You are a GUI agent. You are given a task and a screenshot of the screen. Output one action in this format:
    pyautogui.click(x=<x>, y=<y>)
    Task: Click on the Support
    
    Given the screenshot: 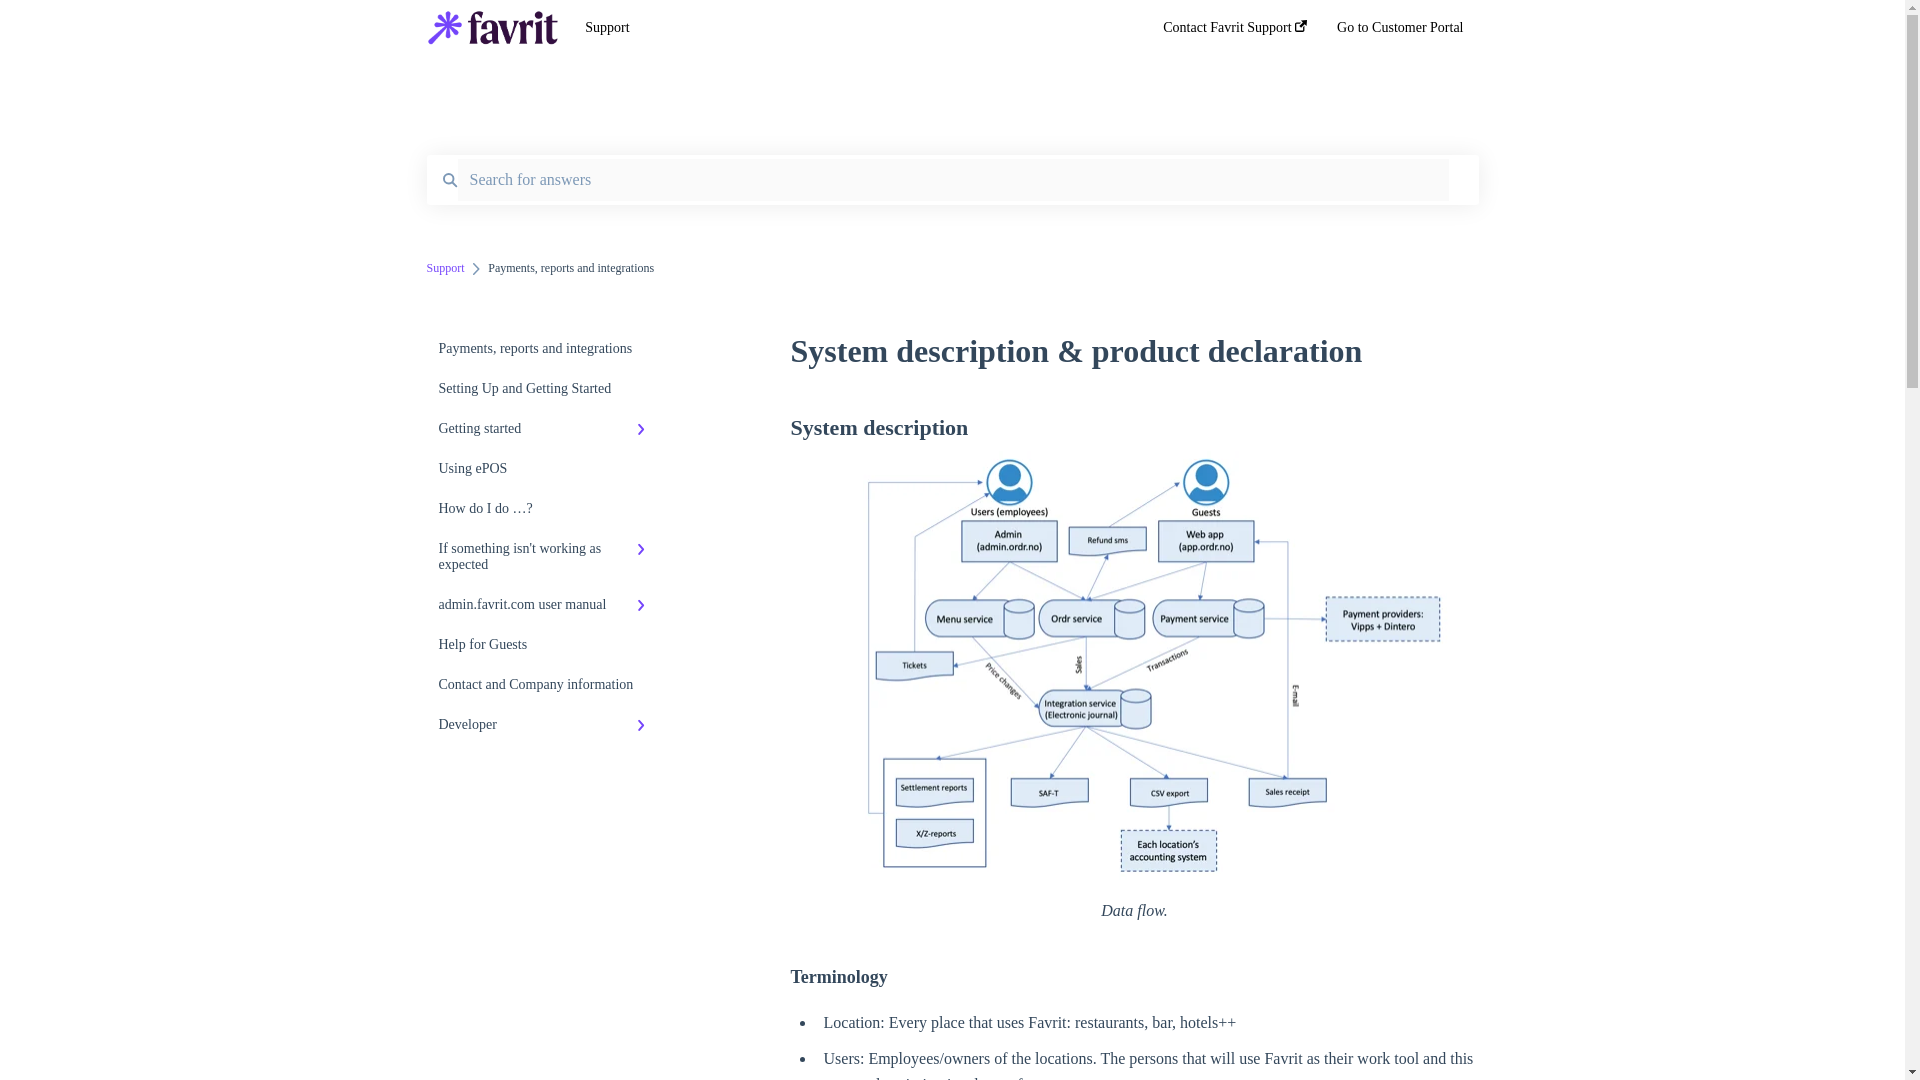 What is the action you would take?
    pyautogui.click(x=445, y=268)
    